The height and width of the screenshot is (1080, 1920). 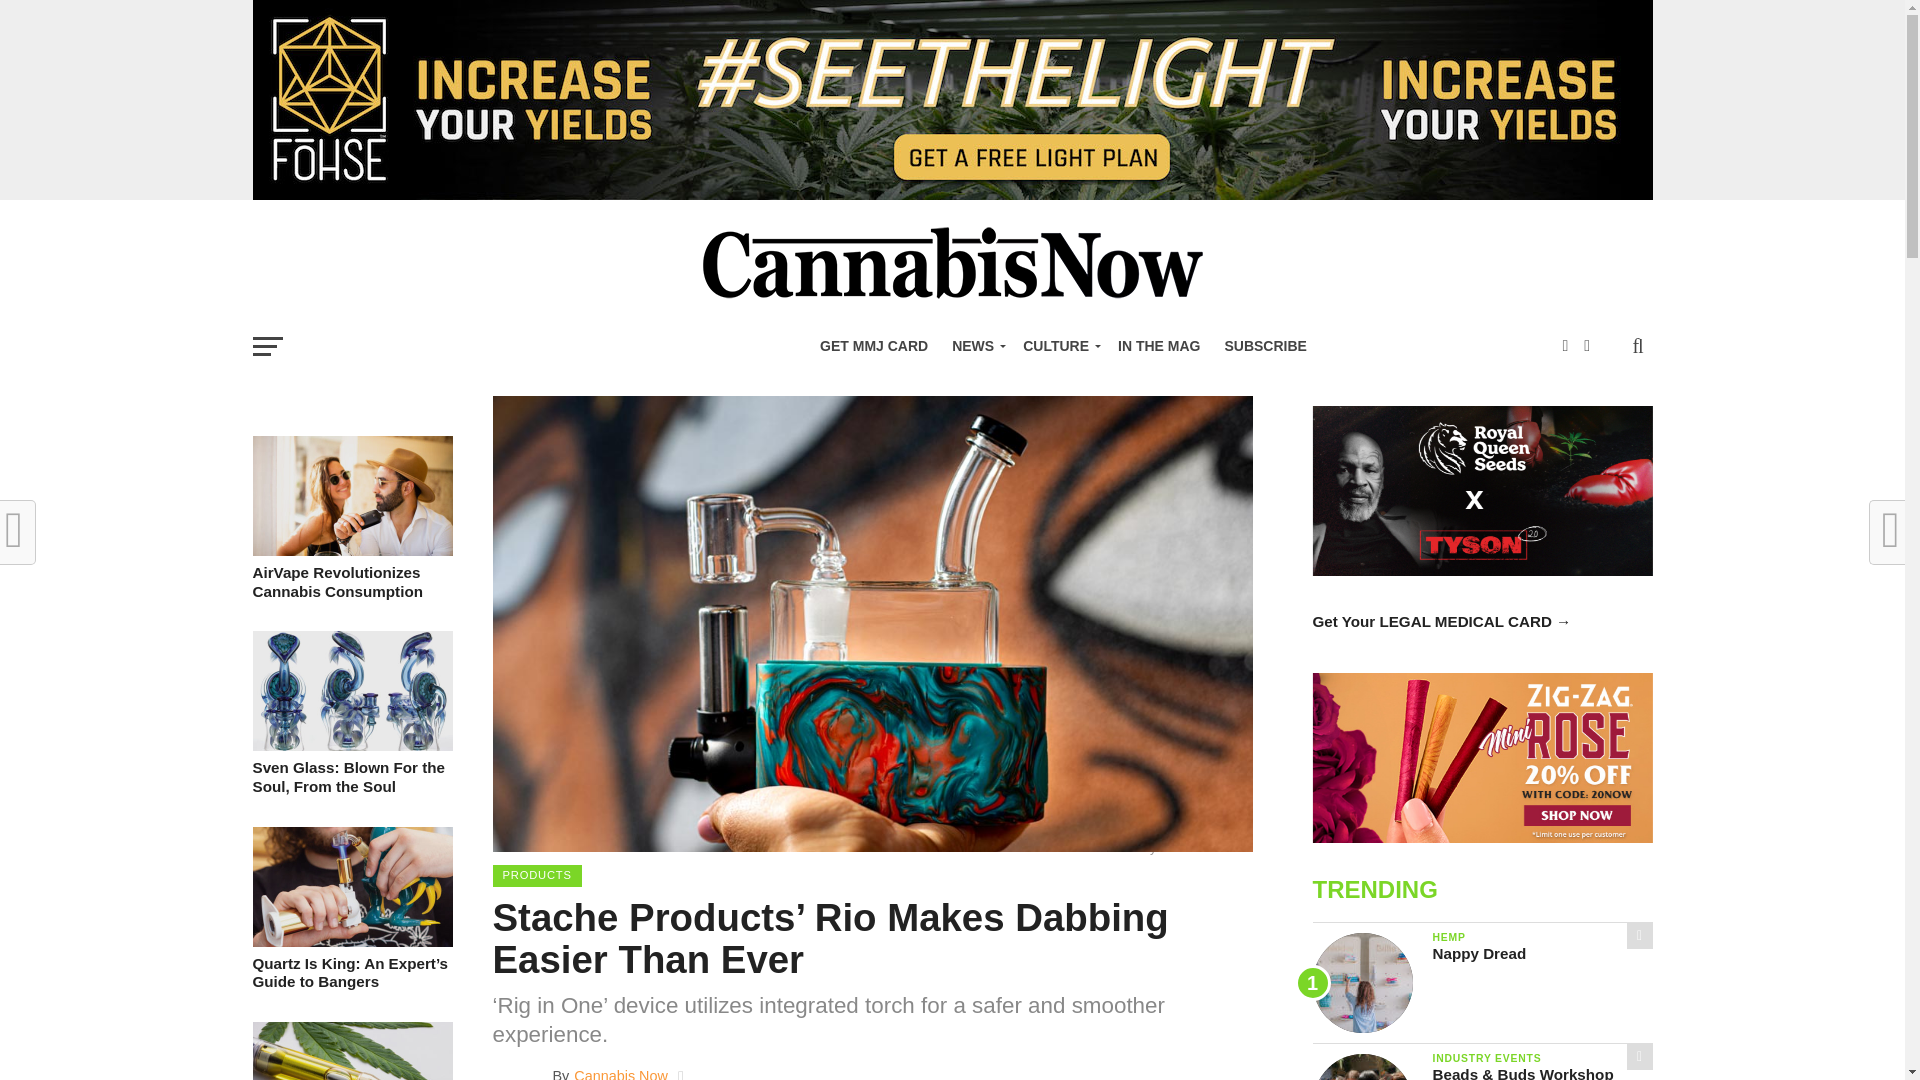 What do you see at coordinates (351, 744) in the screenshot?
I see `Sven Glass: Blown For the Soul, From the Soul` at bounding box center [351, 744].